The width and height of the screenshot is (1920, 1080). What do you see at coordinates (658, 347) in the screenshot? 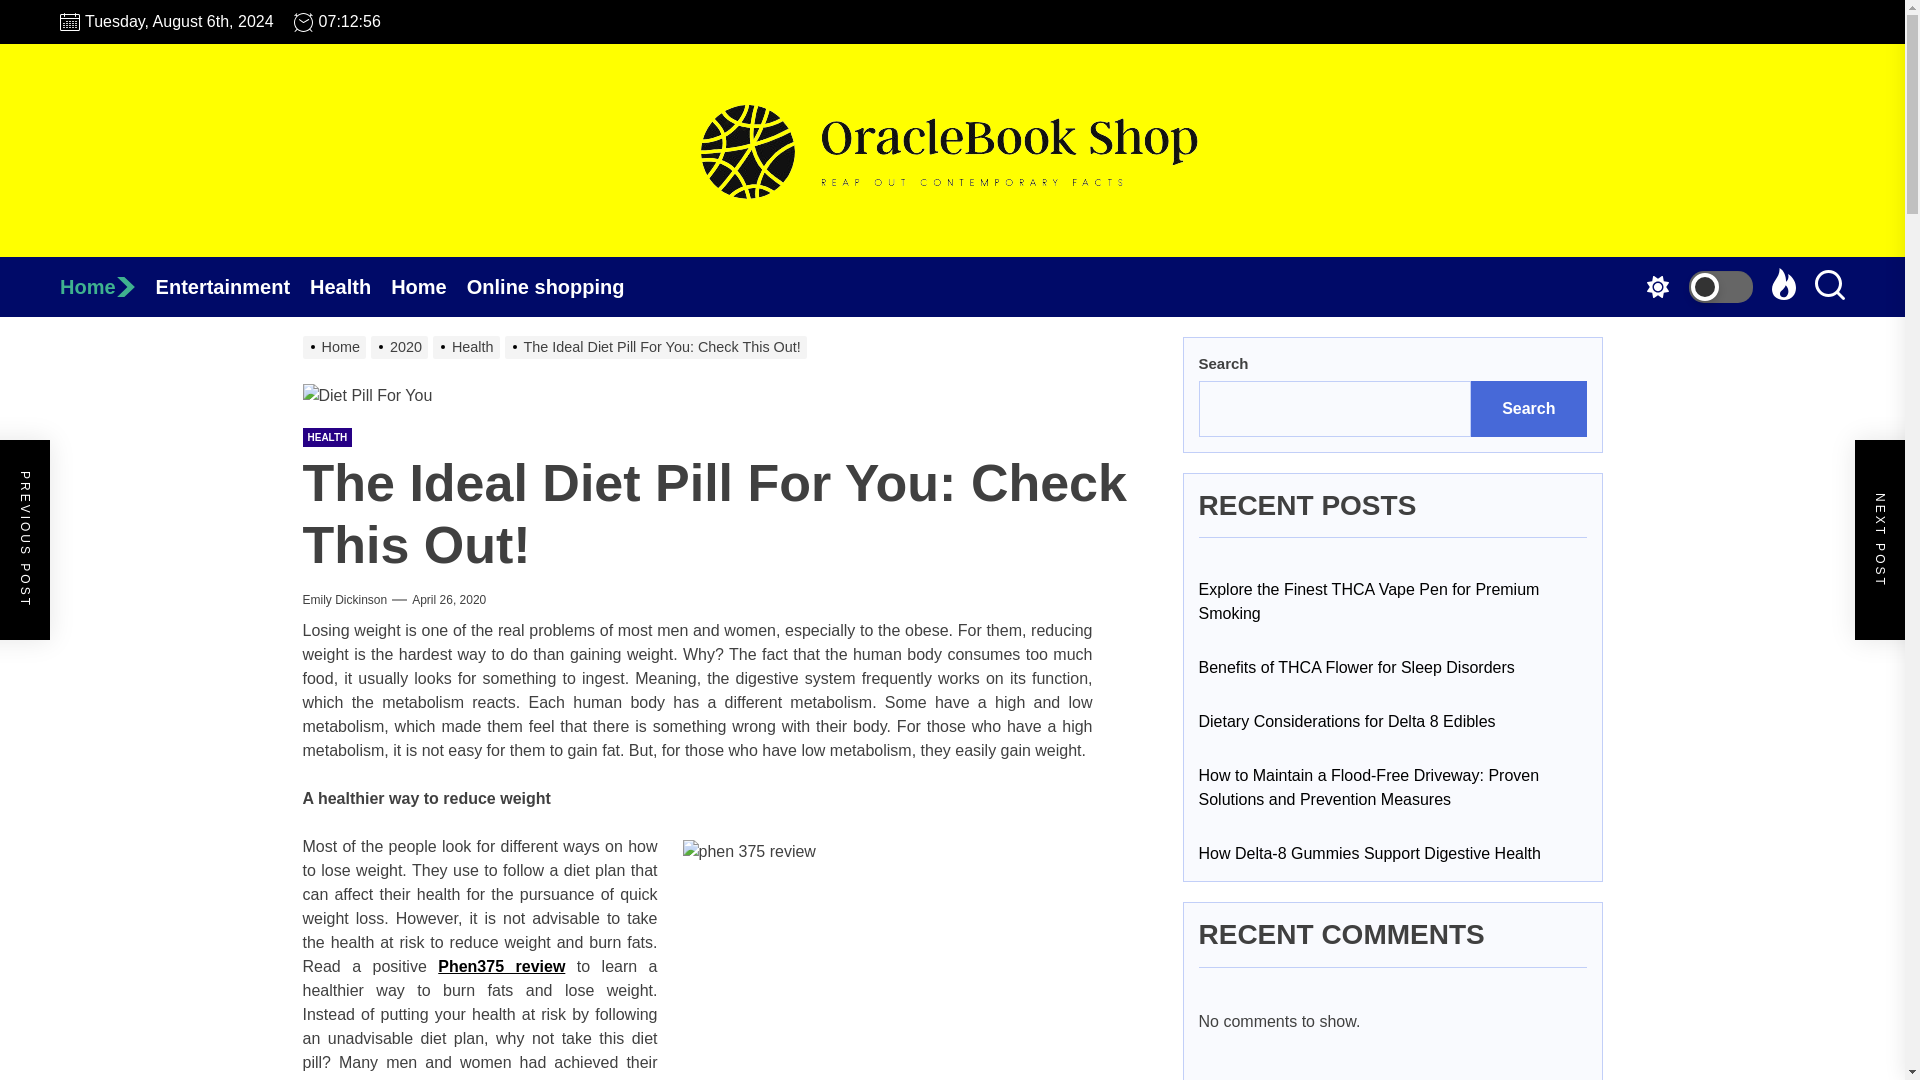
I see `The Ideal Diet Pill For You: Check This Out!` at bounding box center [658, 347].